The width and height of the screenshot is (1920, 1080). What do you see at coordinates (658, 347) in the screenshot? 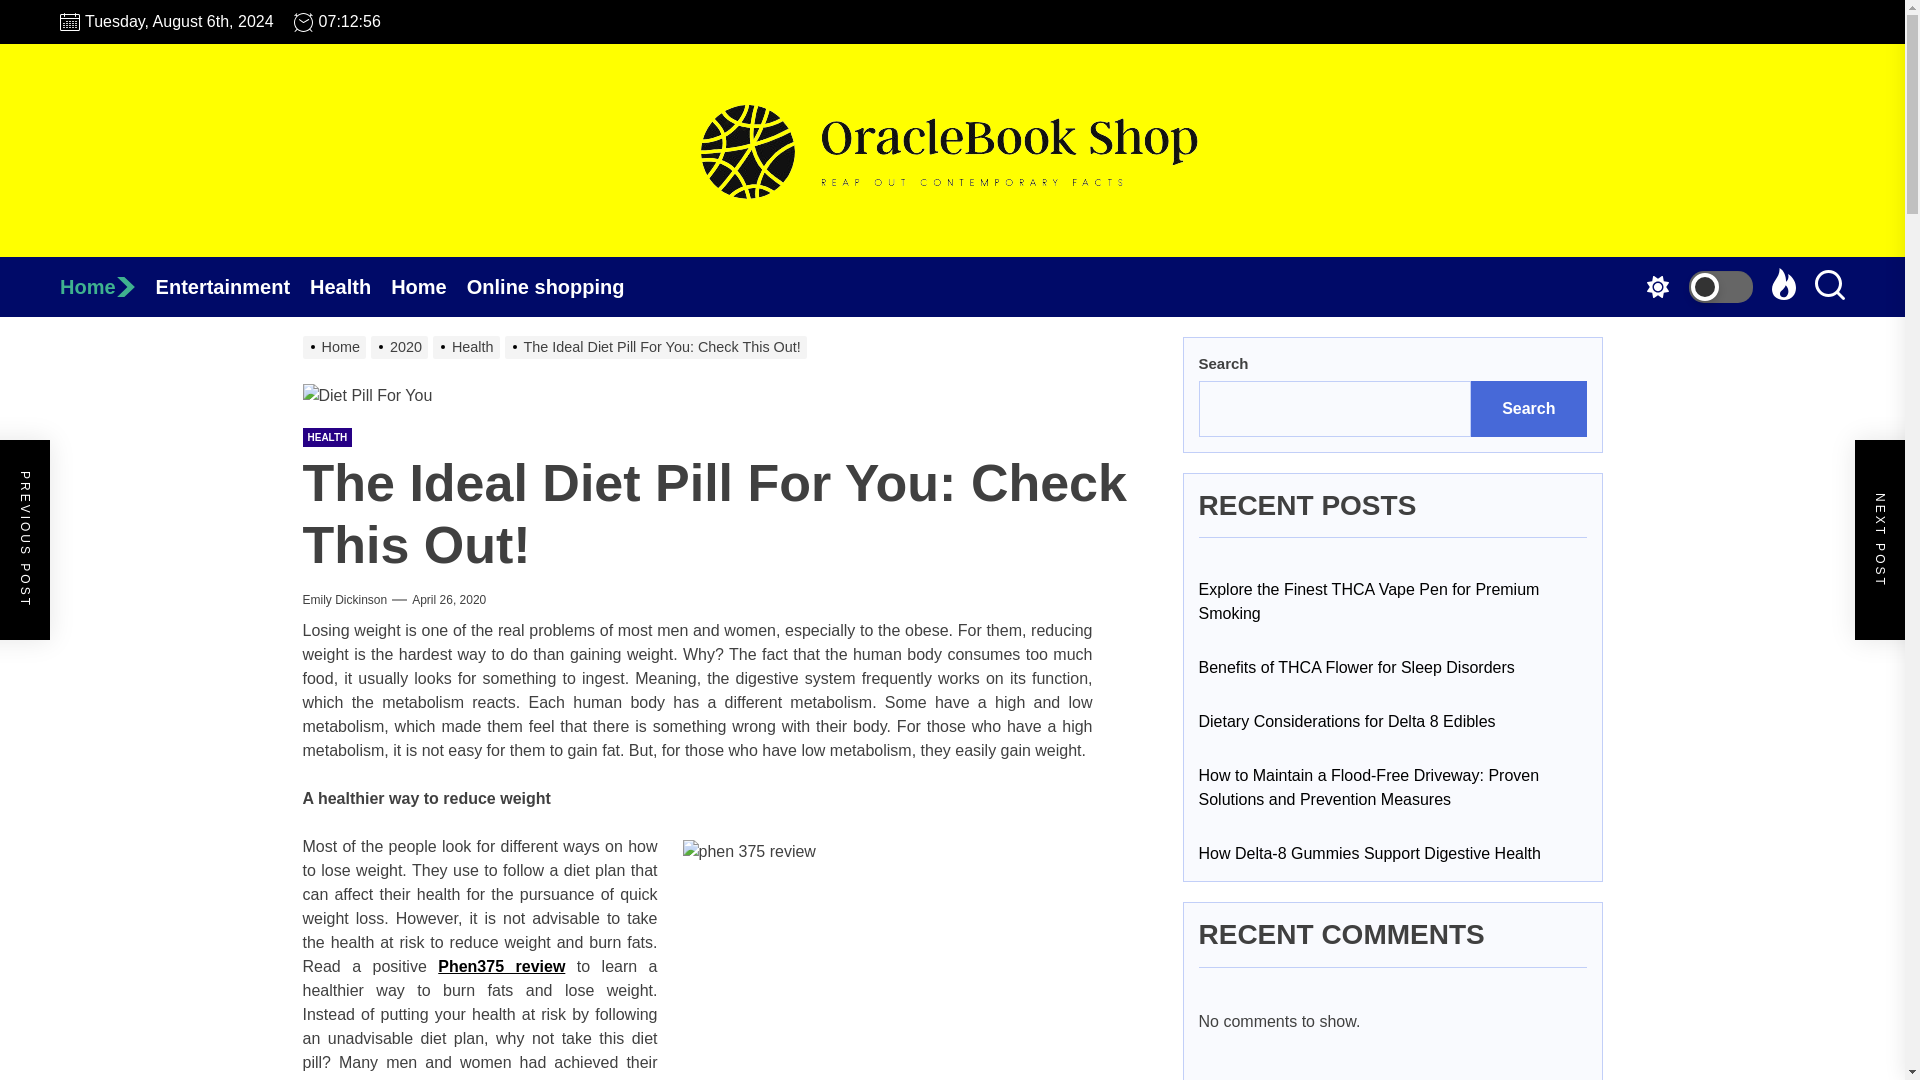
I see `The Ideal Diet Pill For You: Check This Out!` at bounding box center [658, 347].